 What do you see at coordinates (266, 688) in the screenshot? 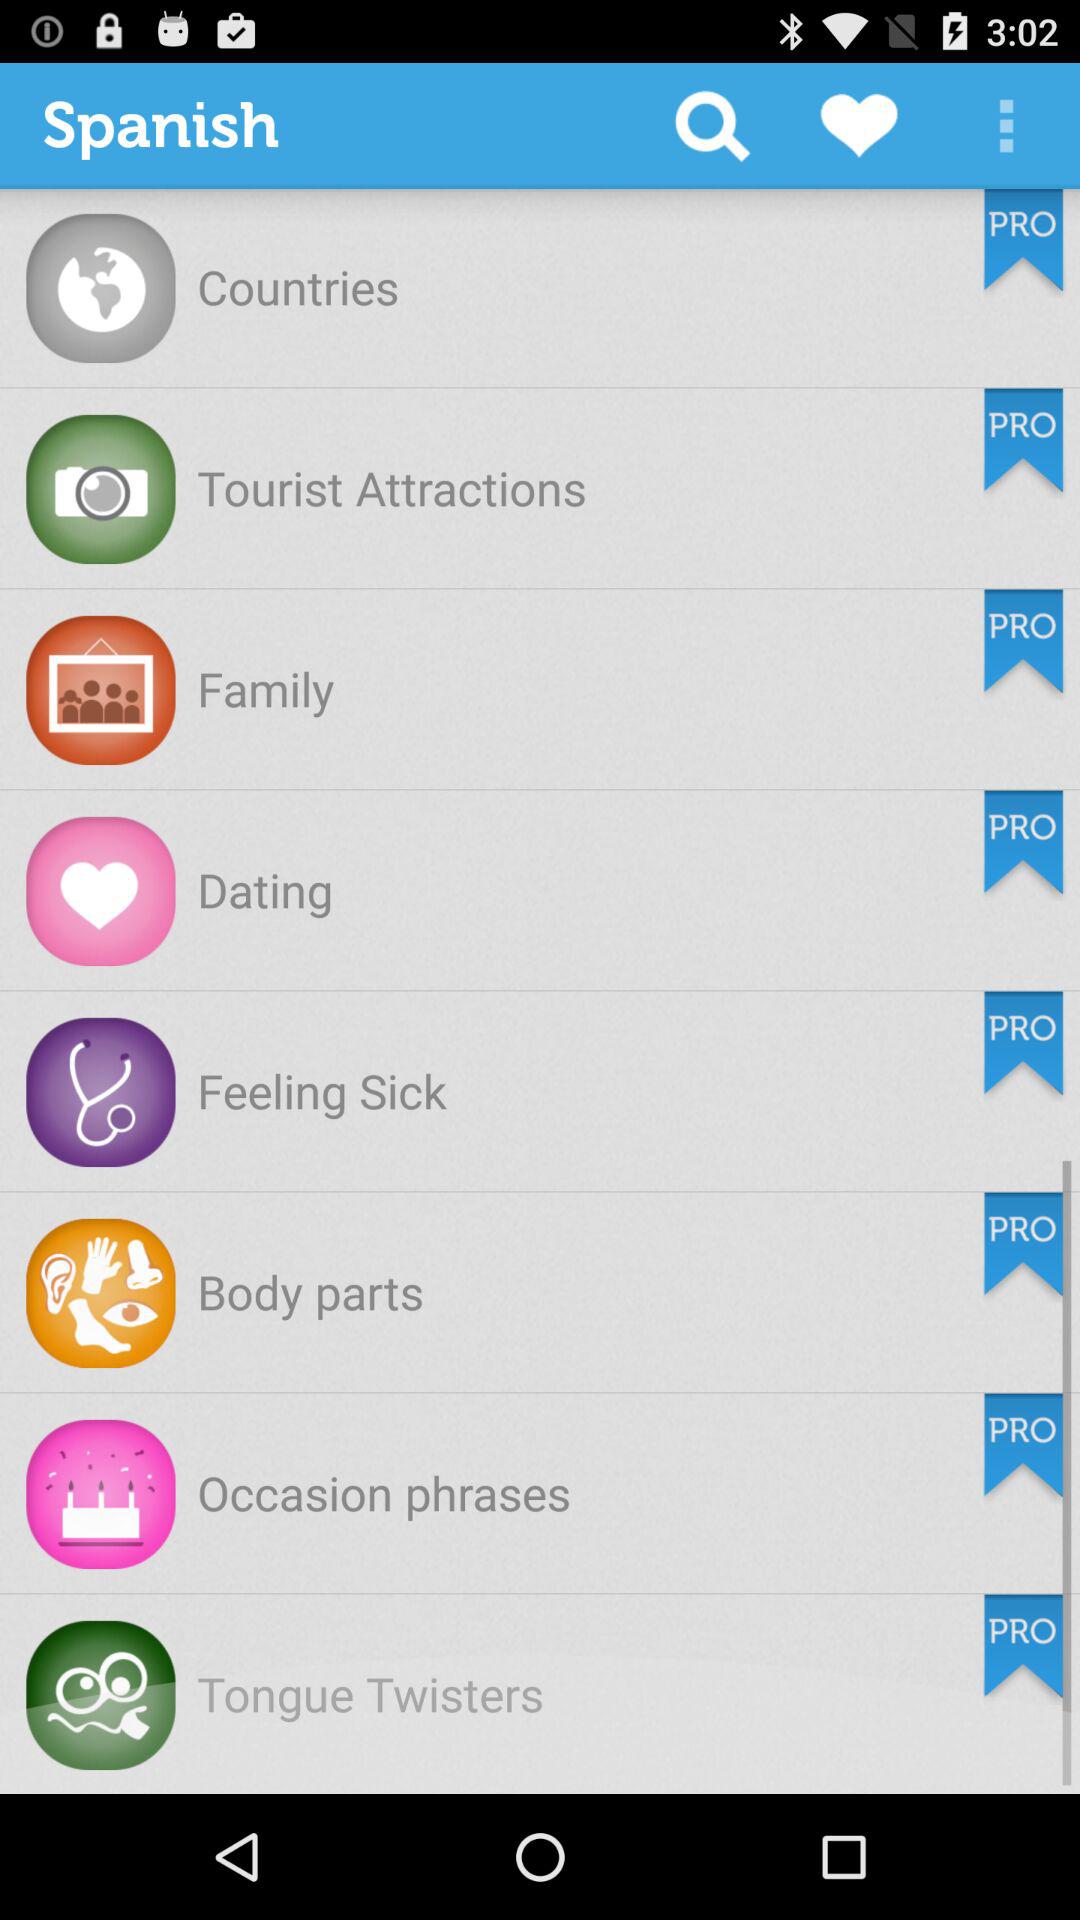
I see `jump until family item` at bounding box center [266, 688].